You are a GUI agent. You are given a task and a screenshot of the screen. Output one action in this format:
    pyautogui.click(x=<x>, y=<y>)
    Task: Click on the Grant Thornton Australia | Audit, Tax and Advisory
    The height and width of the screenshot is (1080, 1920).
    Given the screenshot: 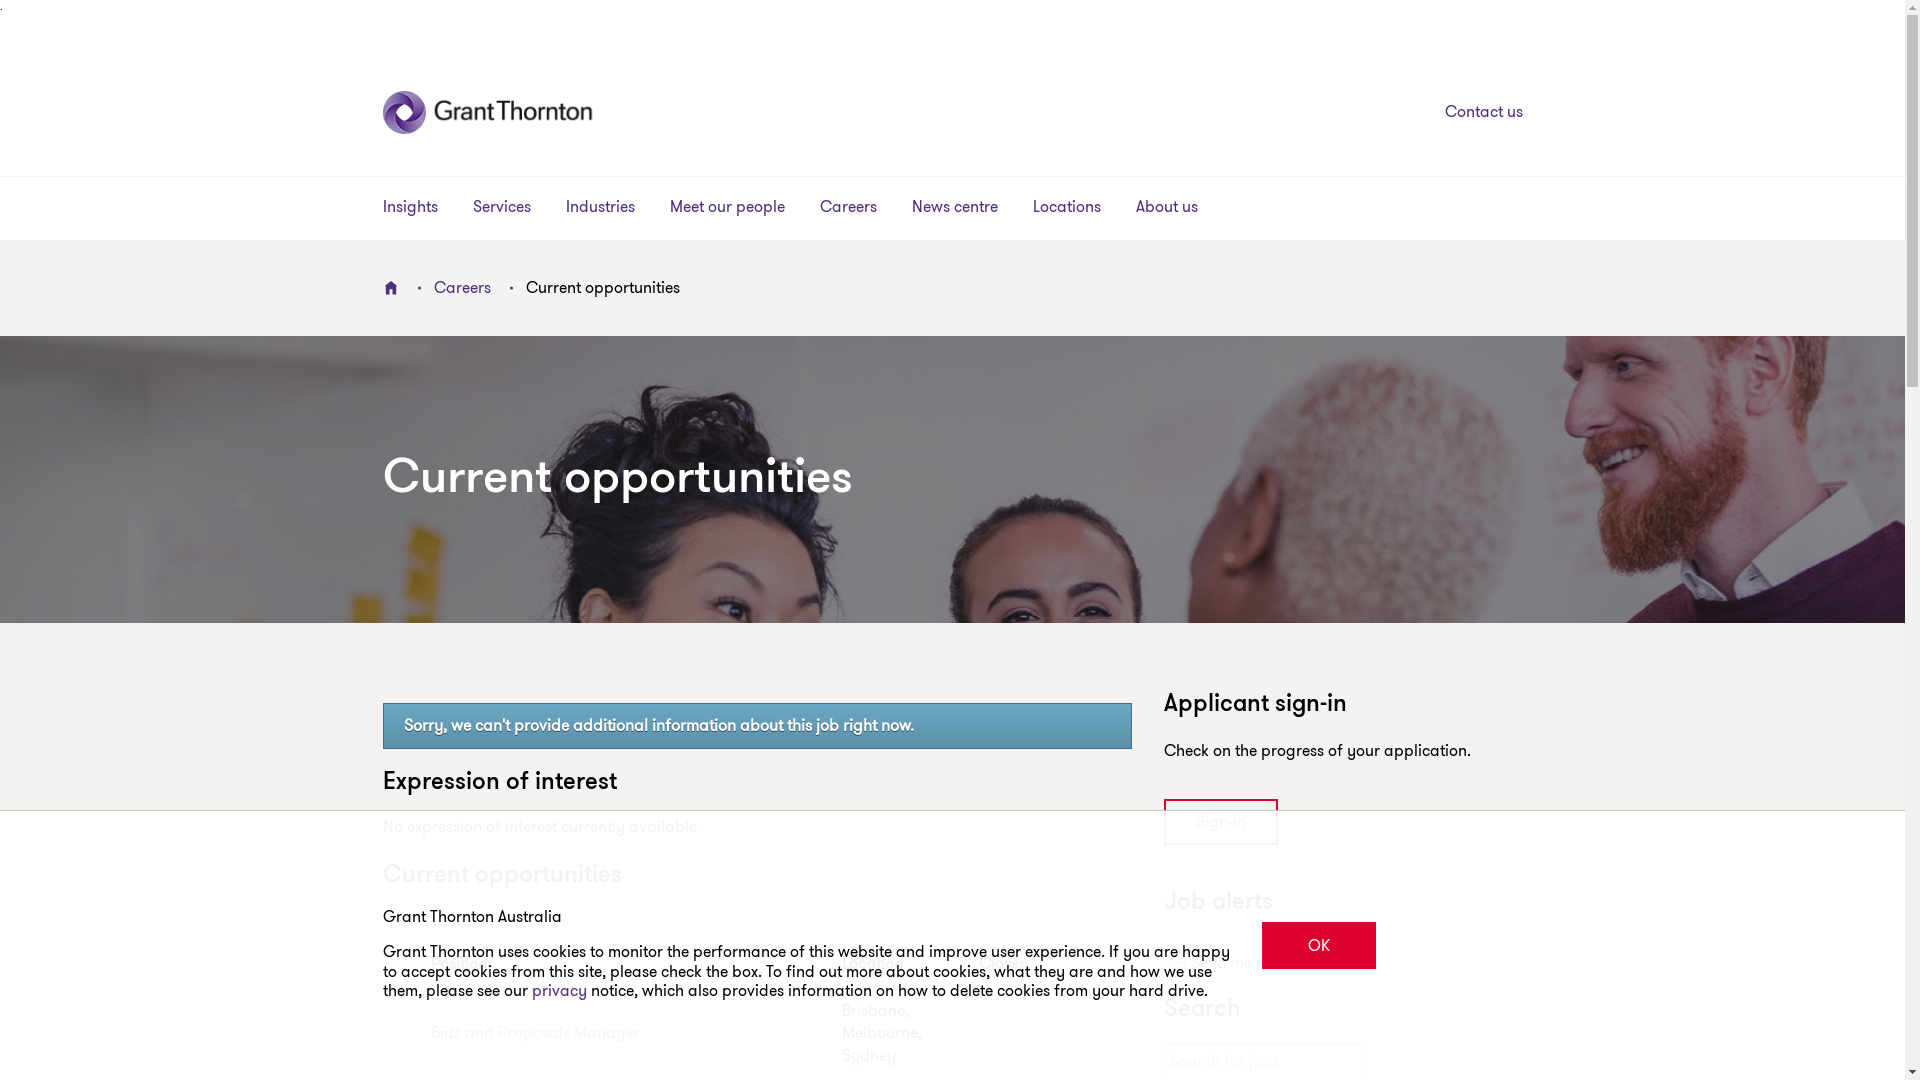 What is the action you would take?
    pyautogui.click(x=390, y=288)
    